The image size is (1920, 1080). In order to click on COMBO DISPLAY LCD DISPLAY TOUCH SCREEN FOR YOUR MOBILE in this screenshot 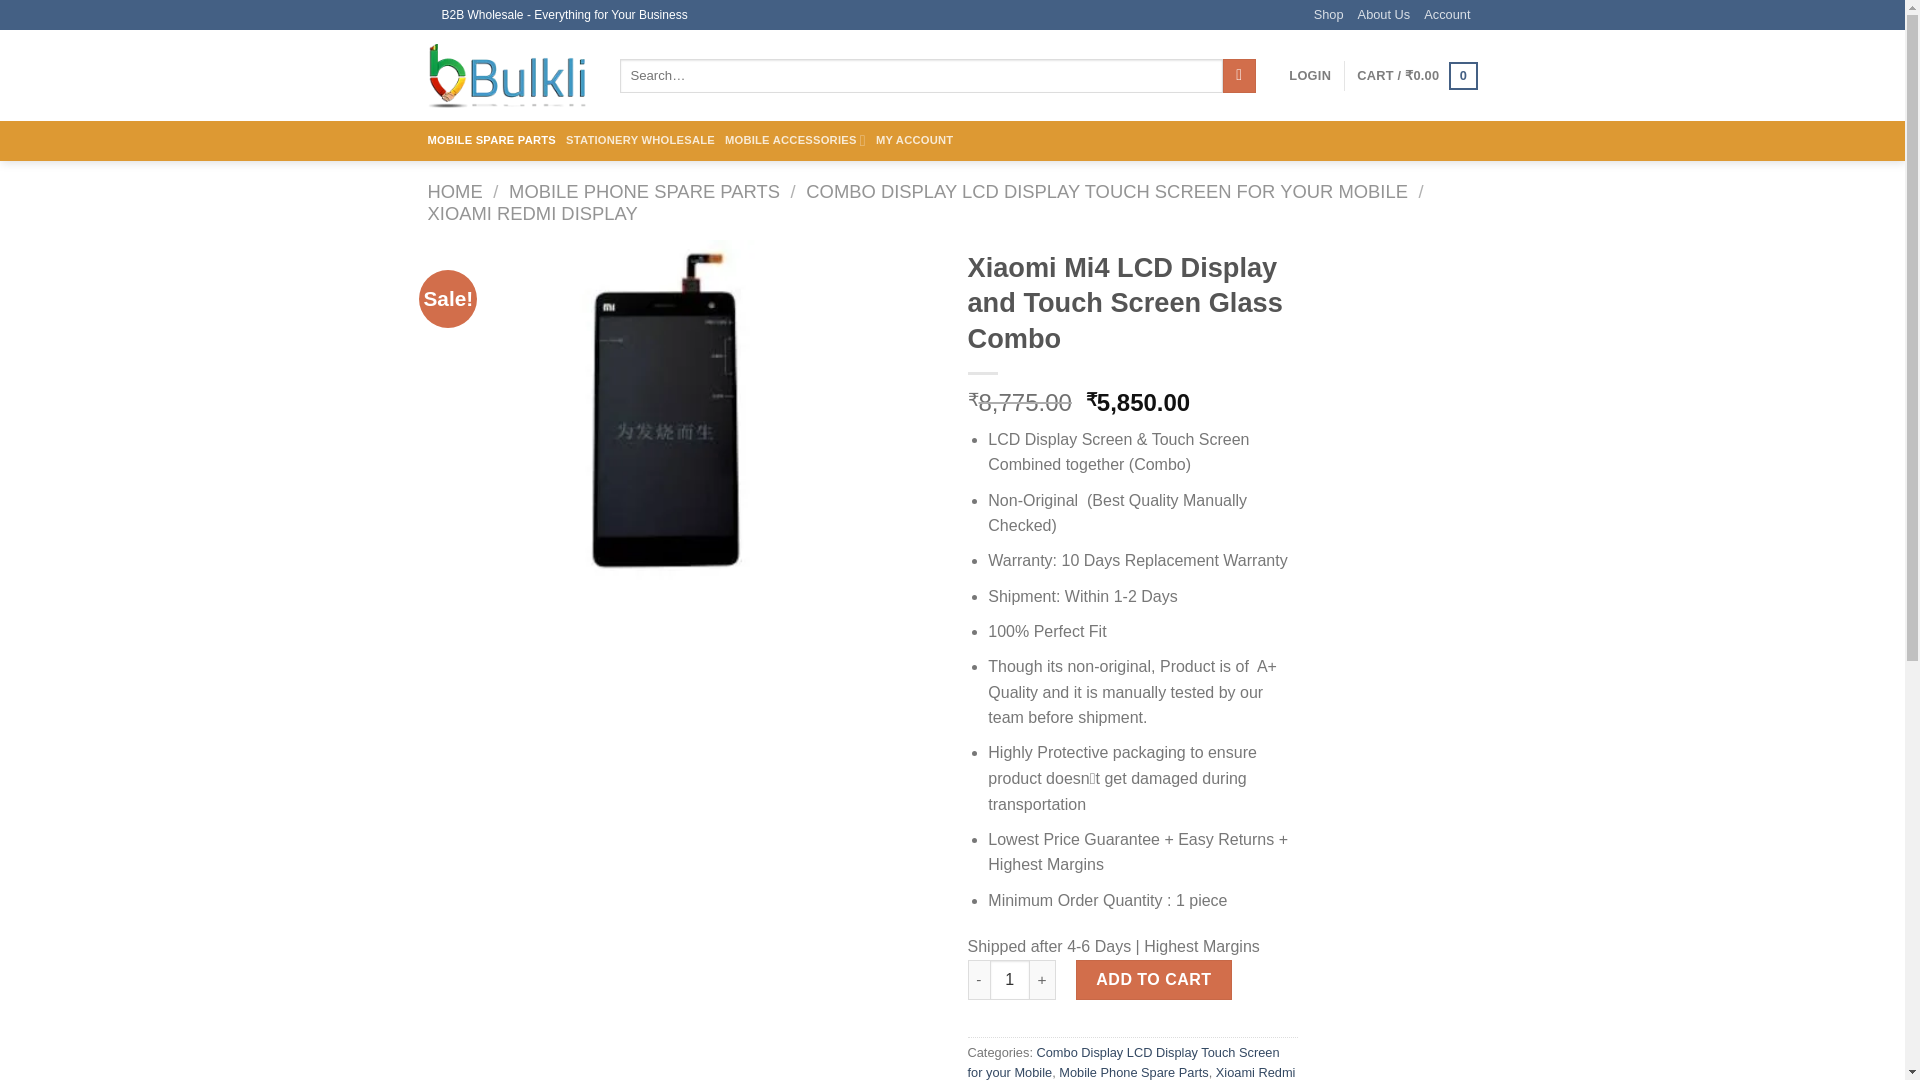, I will do `click(1106, 191)`.